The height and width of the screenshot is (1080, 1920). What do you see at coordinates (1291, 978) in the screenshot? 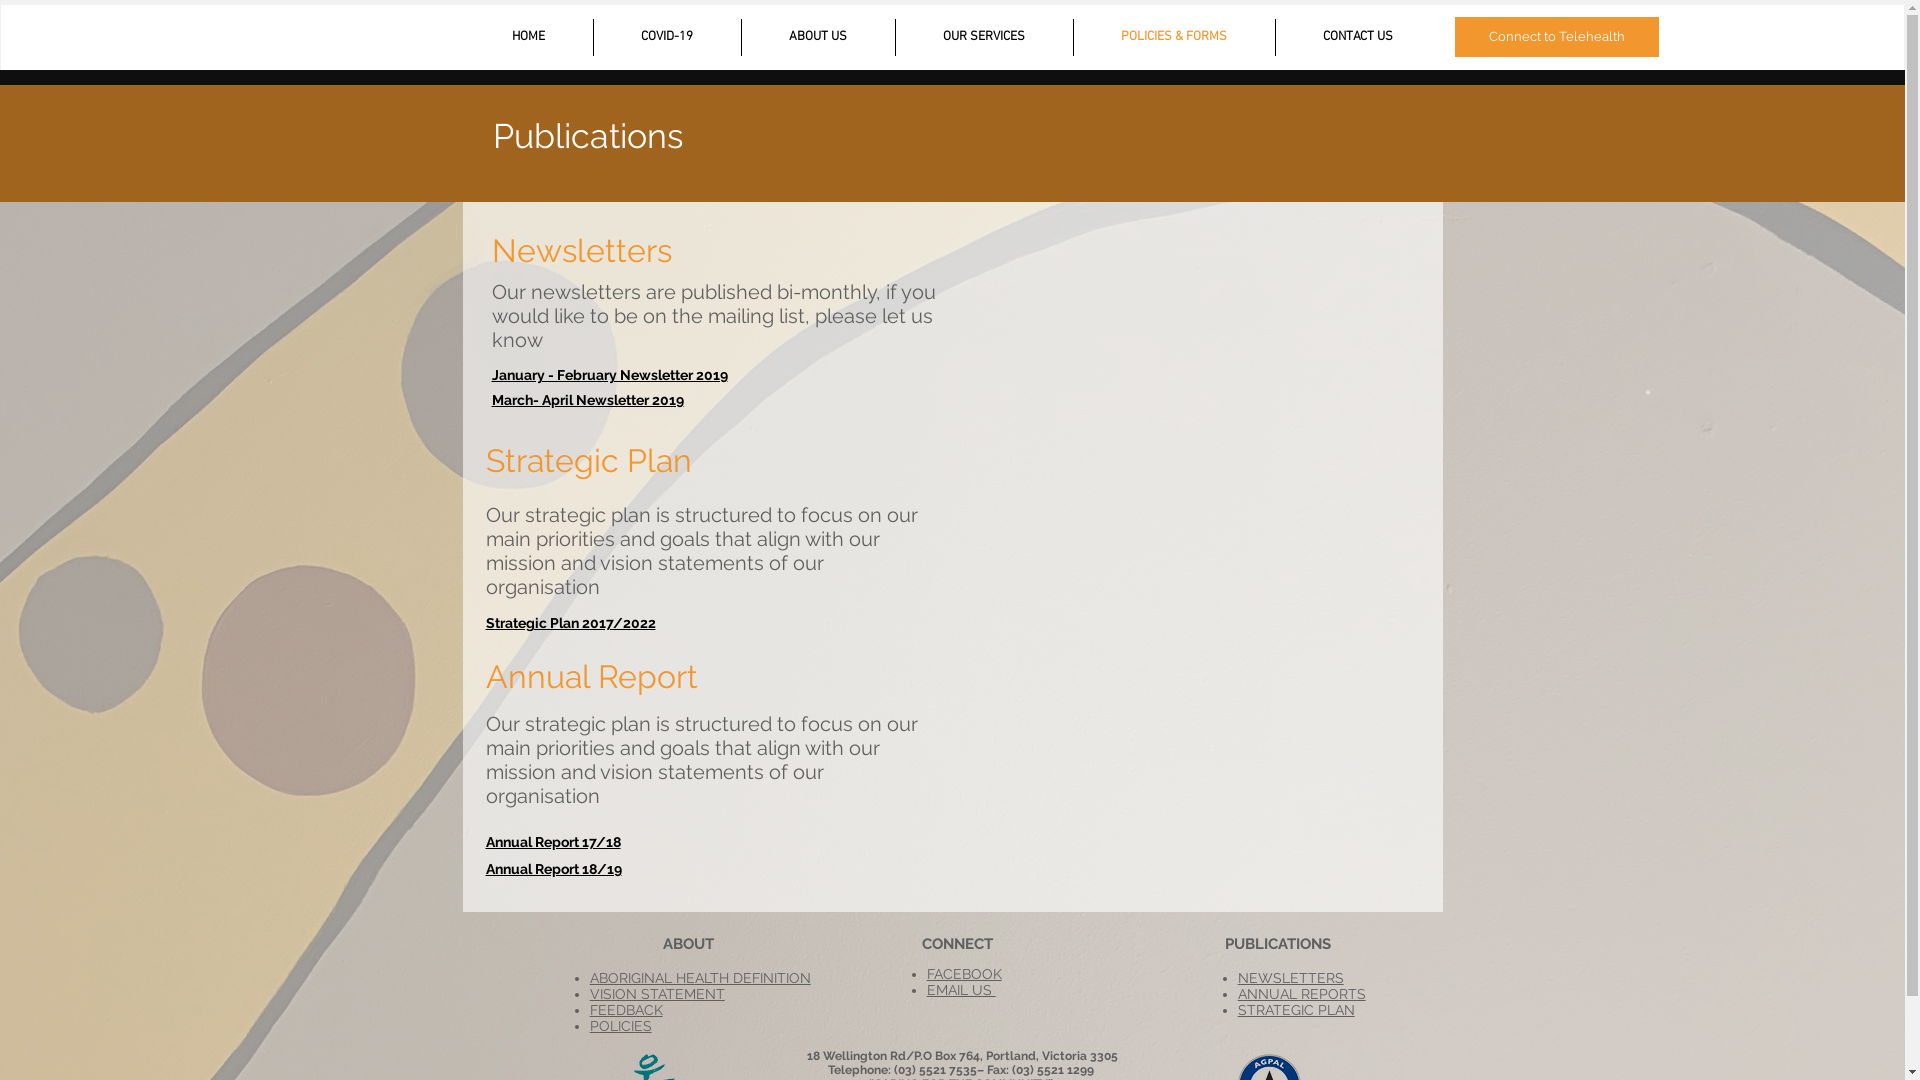
I see `NEWSLETTERS` at bounding box center [1291, 978].